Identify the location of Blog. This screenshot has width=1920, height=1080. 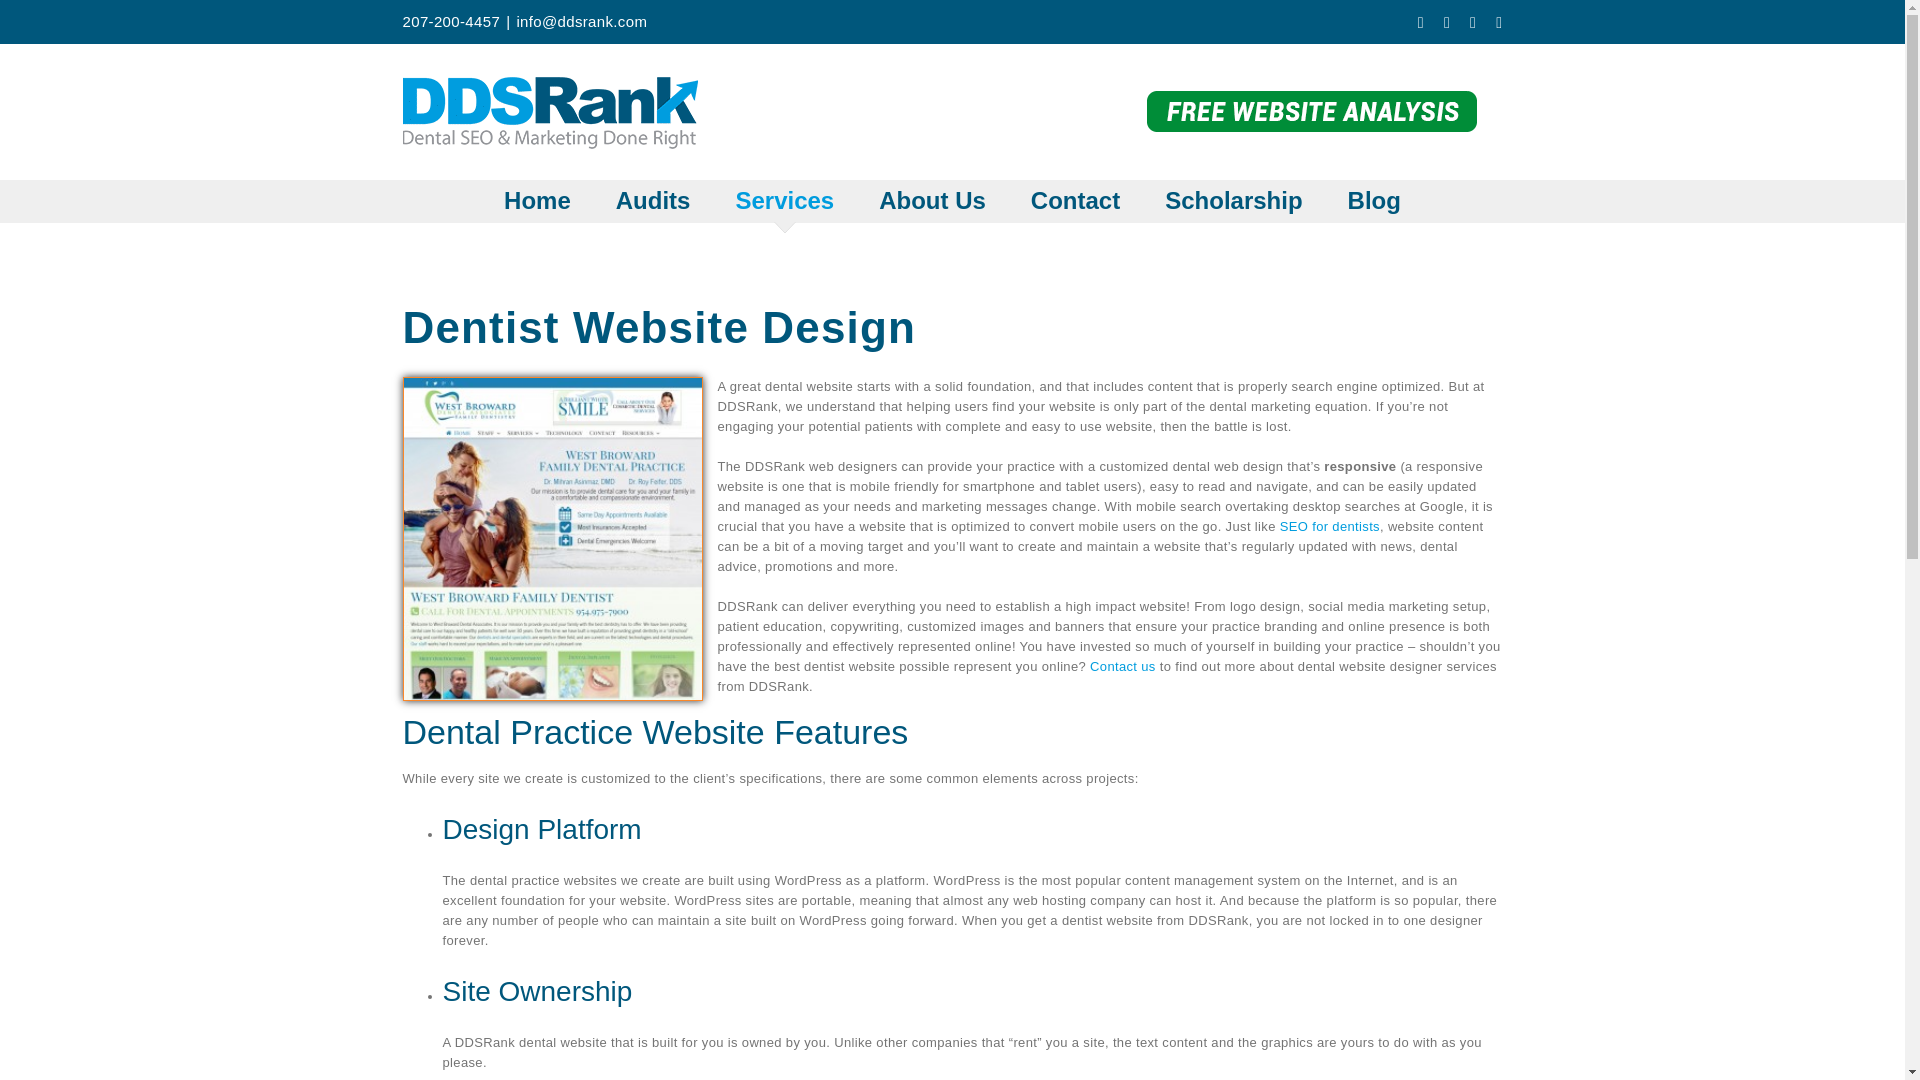
(1374, 201).